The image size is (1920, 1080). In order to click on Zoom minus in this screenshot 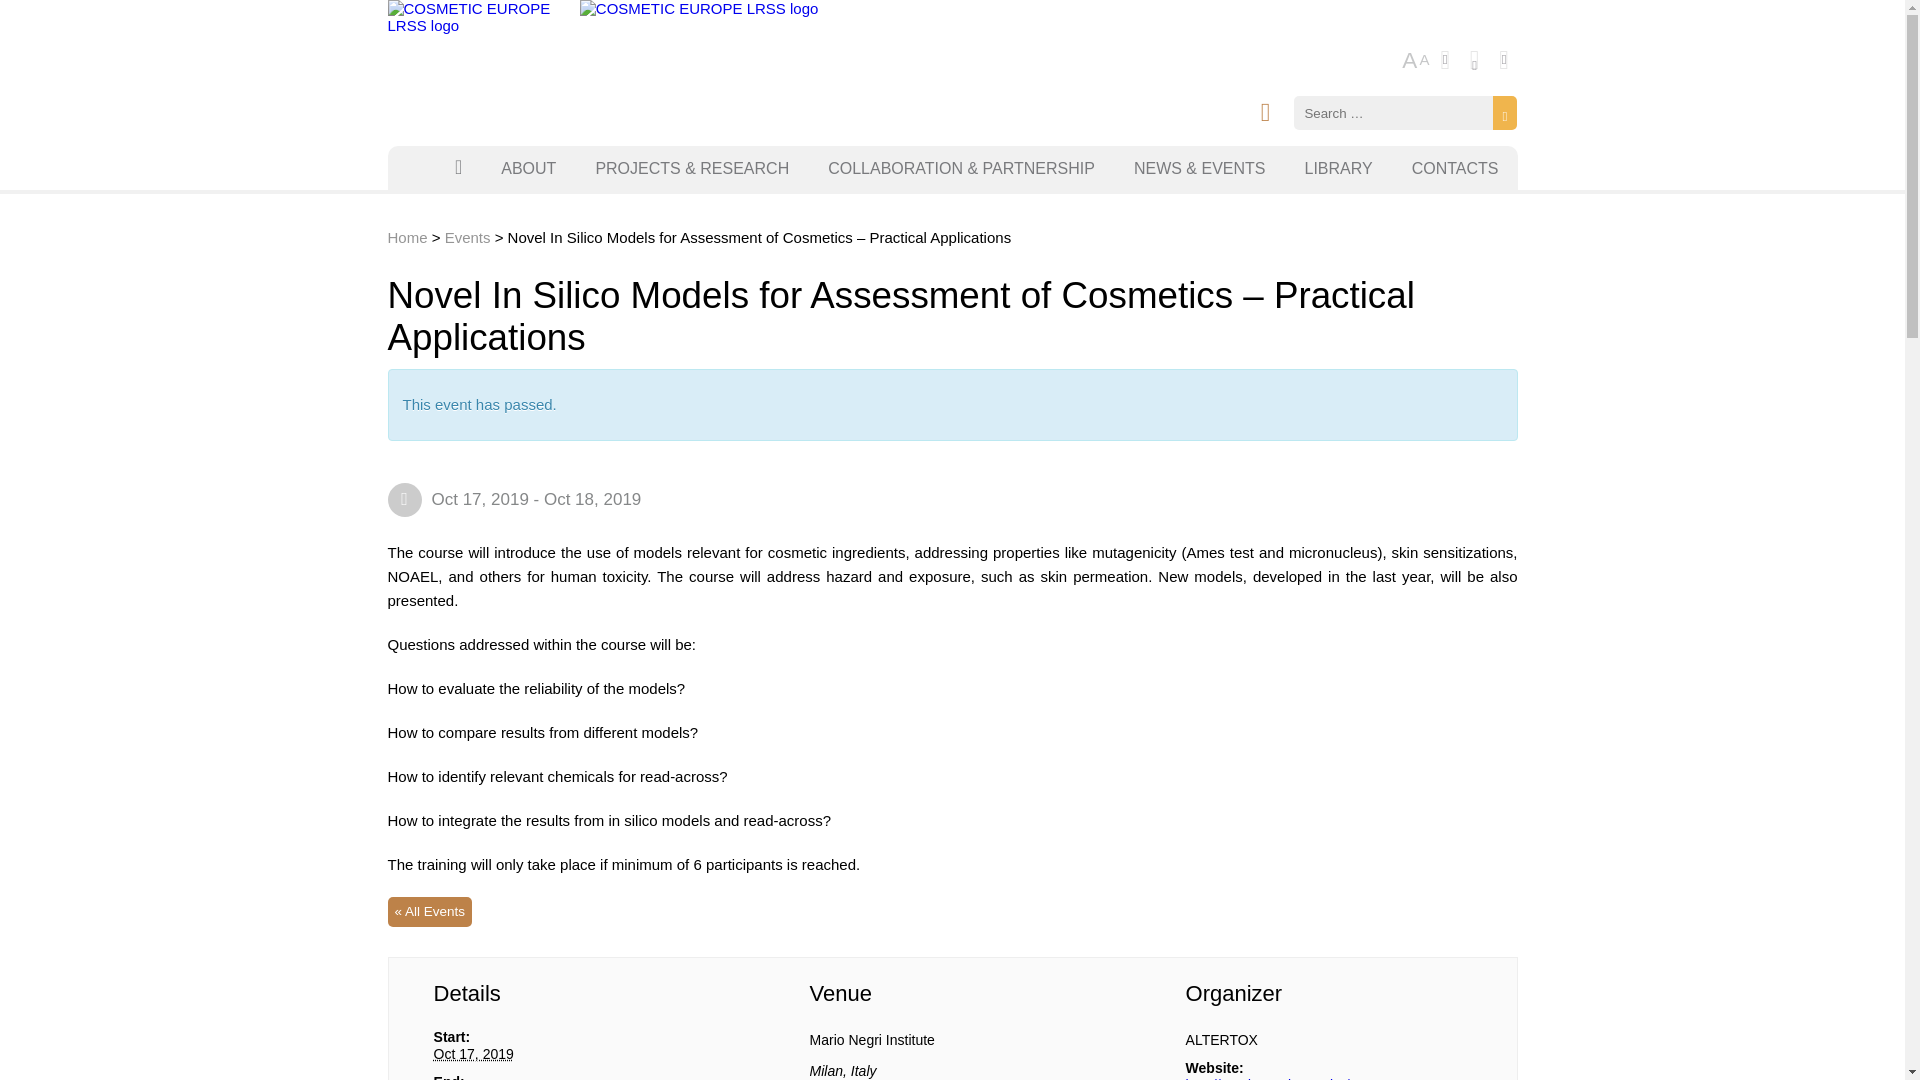, I will do `click(1474, 60)`.